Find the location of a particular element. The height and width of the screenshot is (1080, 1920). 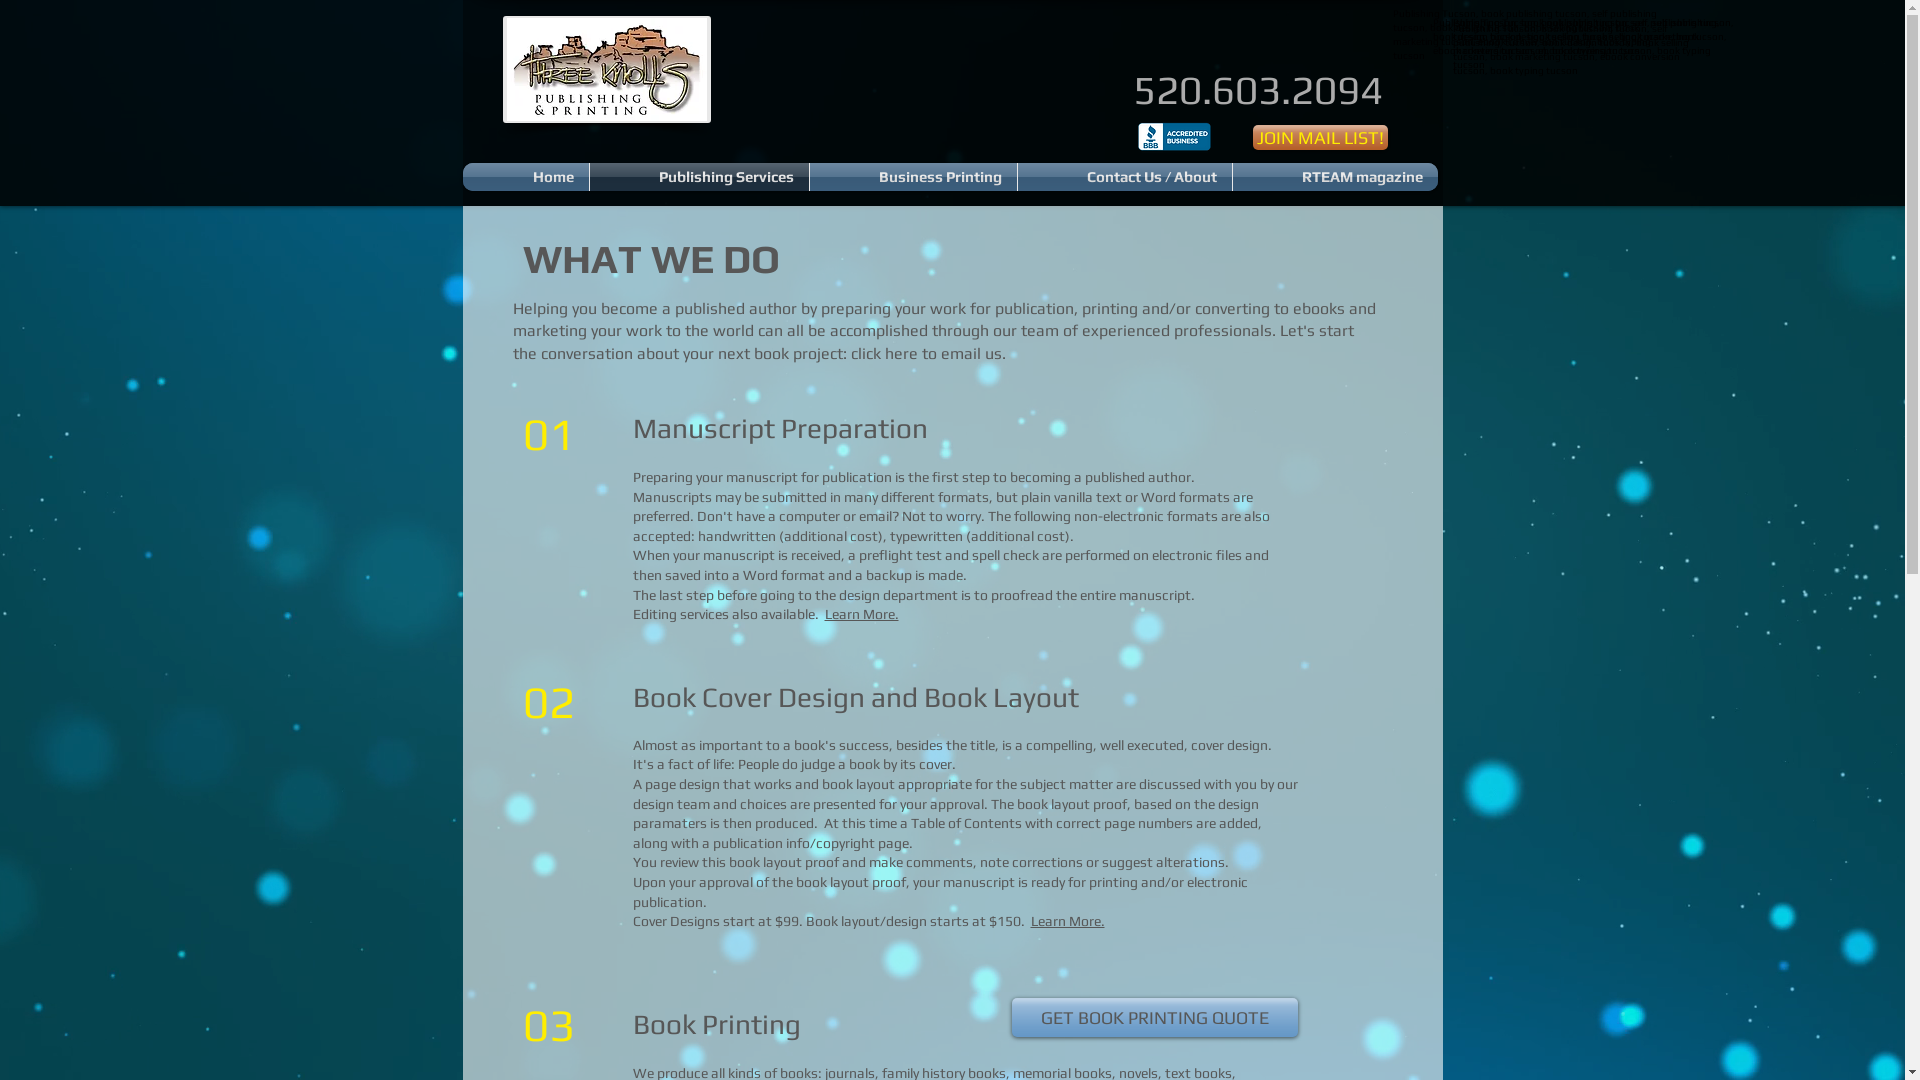

click here to email us. is located at coordinates (928, 354).